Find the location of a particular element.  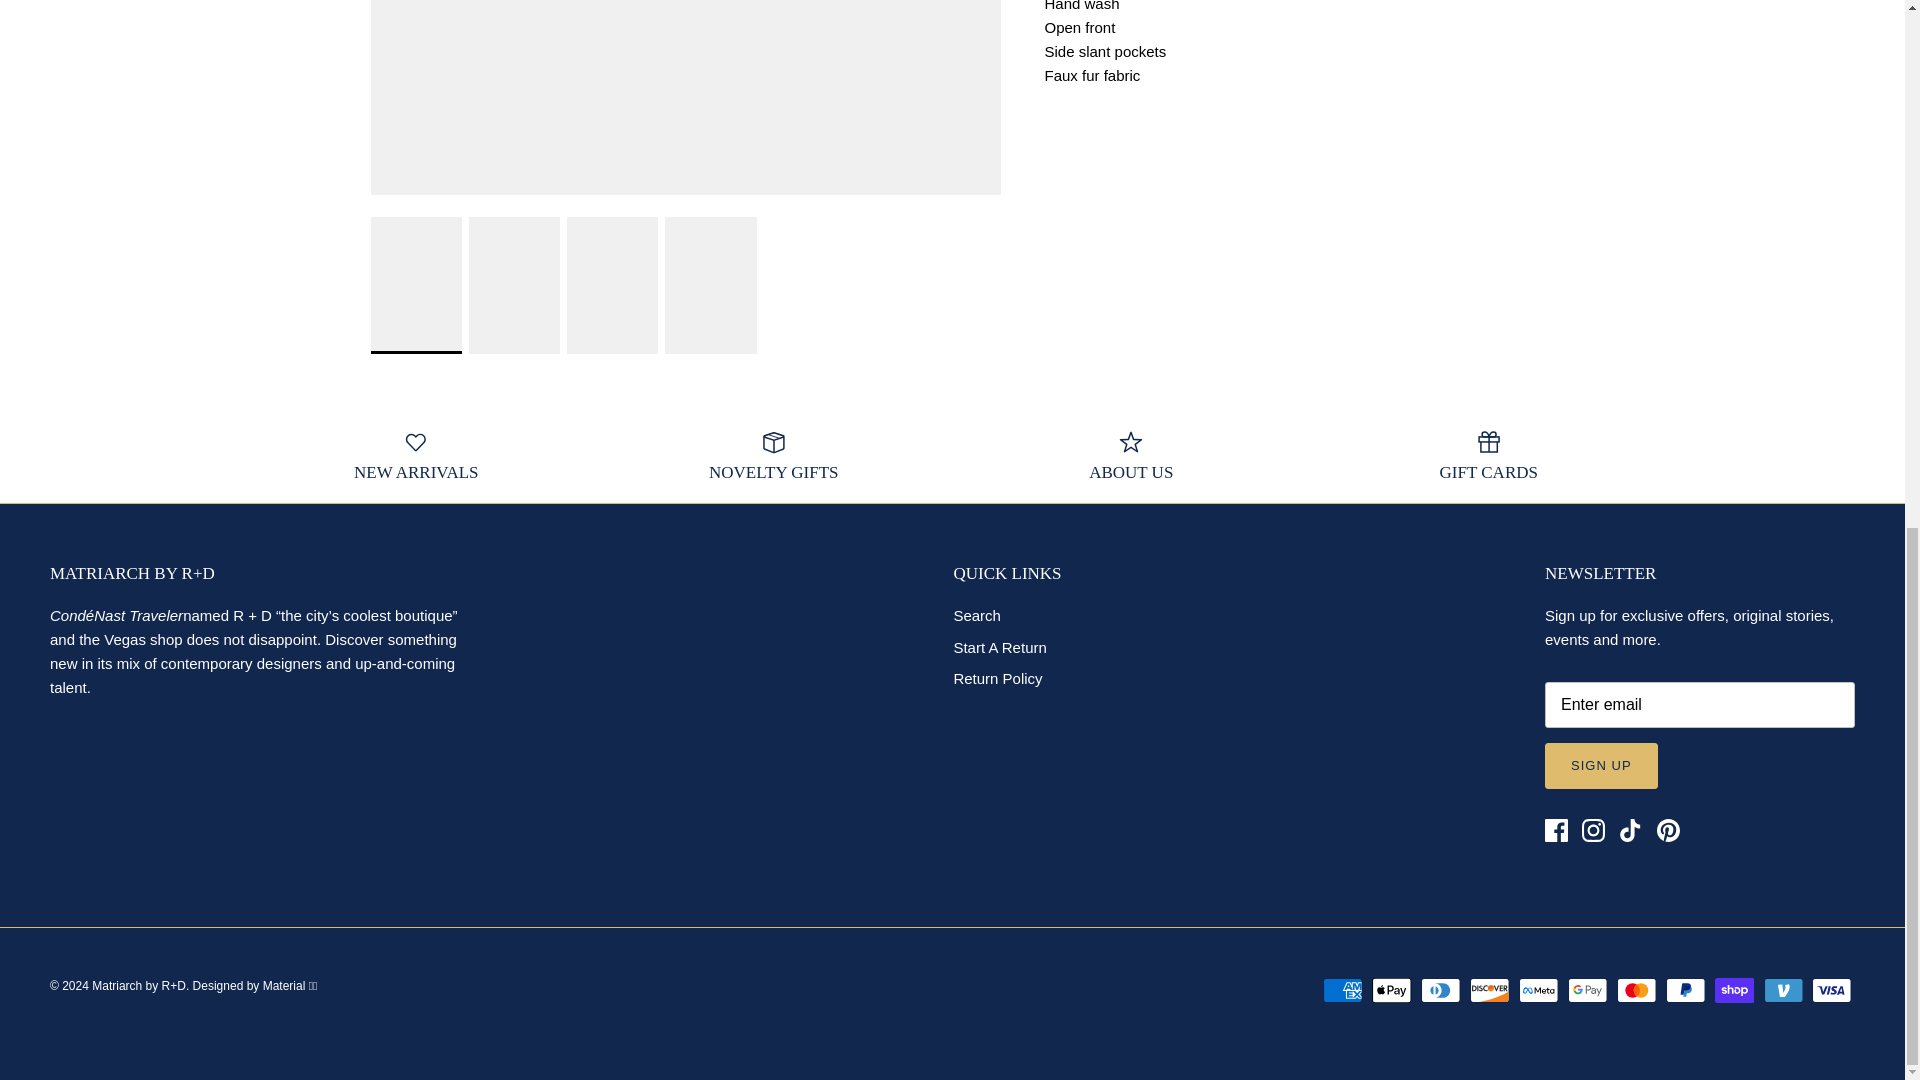

Pinterest is located at coordinates (1666, 831).